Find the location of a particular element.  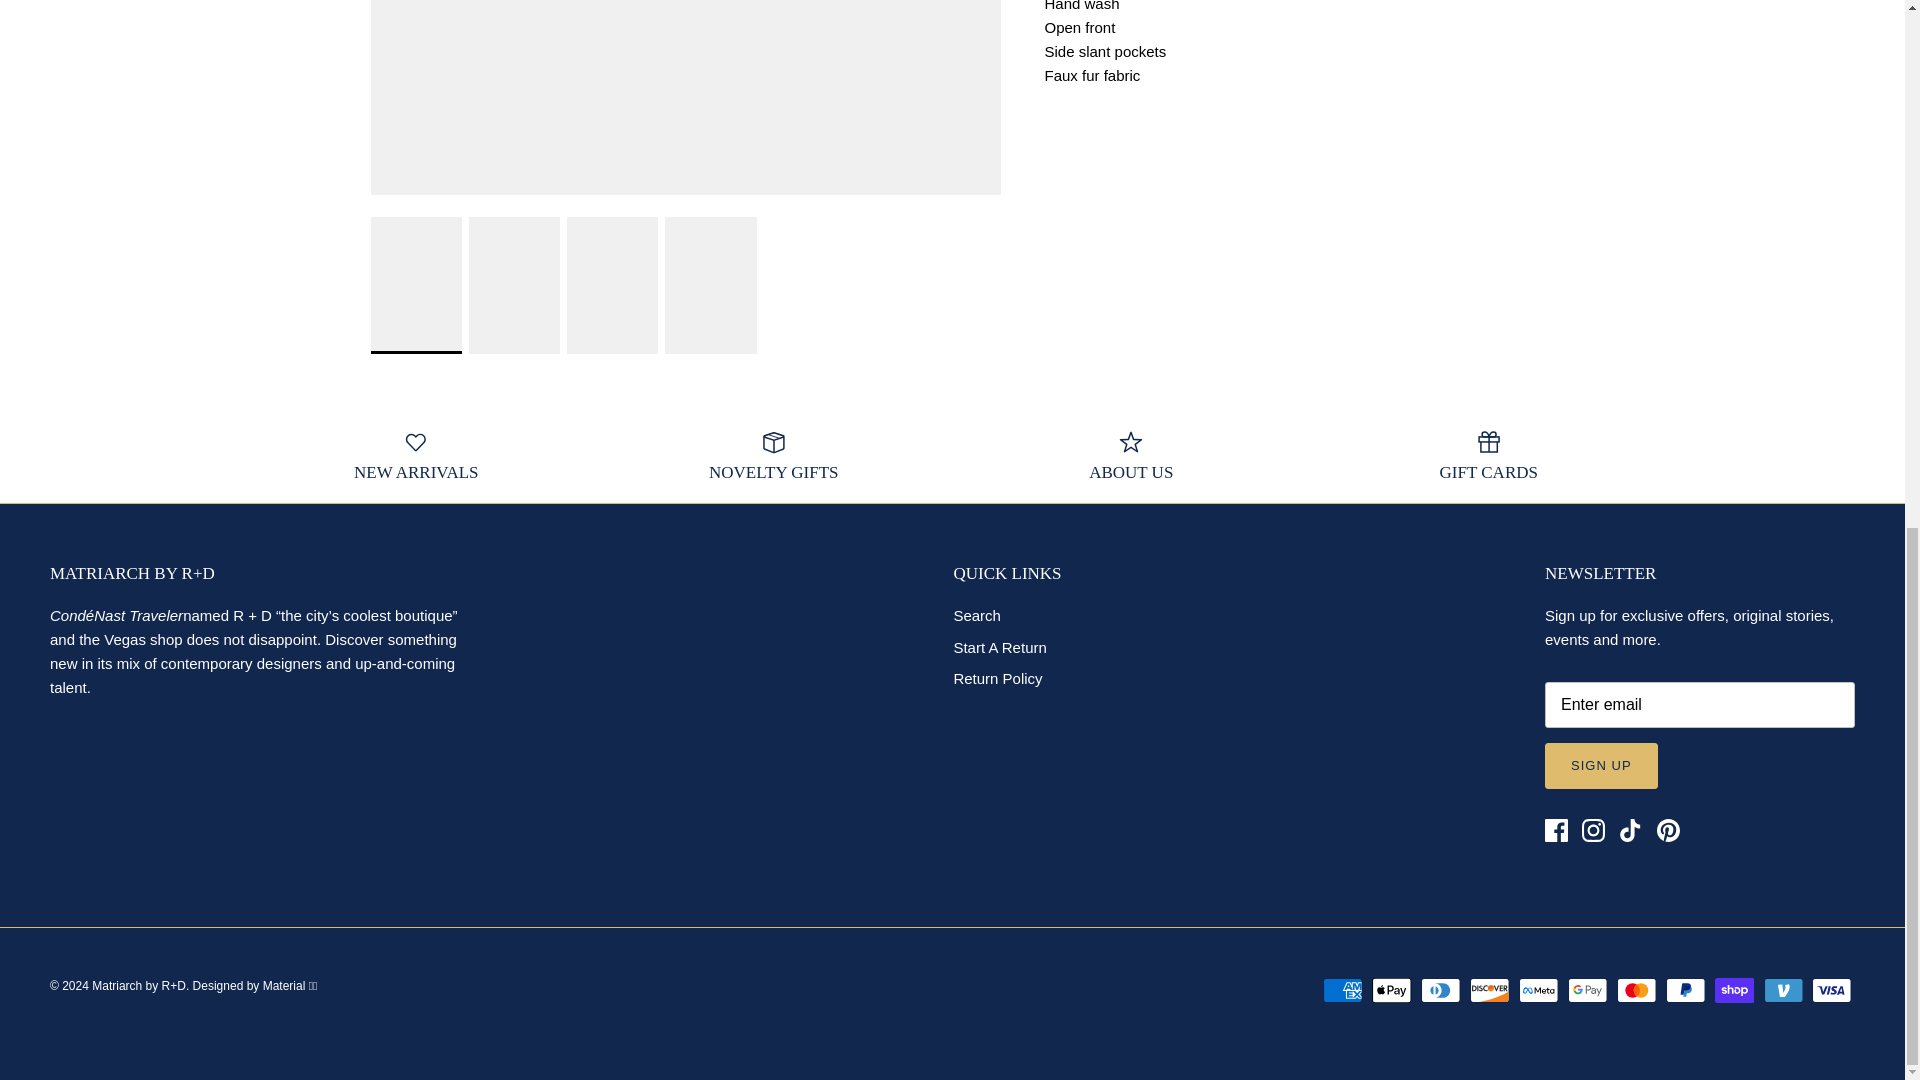

Pinterest is located at coordinates (1666, 831).